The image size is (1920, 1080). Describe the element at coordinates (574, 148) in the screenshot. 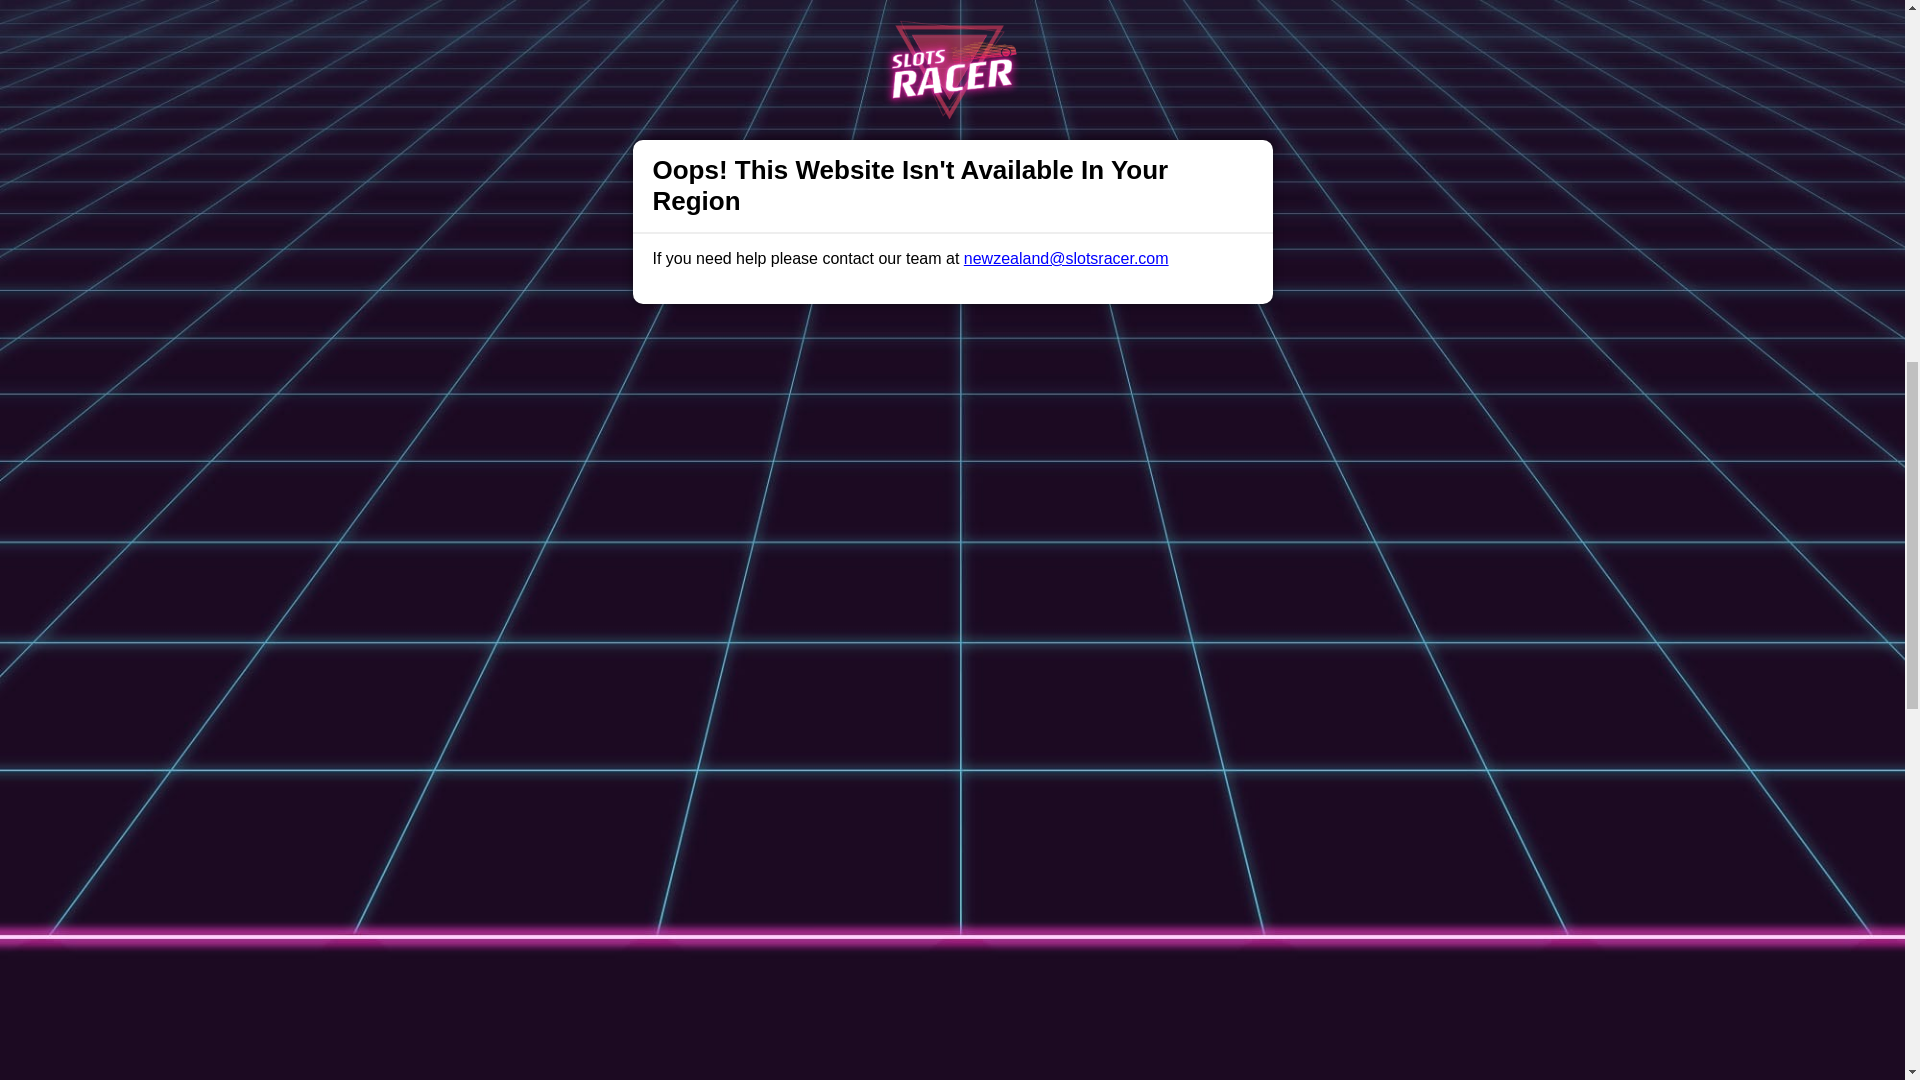

I see `Aloha! Slot Game` at that location.